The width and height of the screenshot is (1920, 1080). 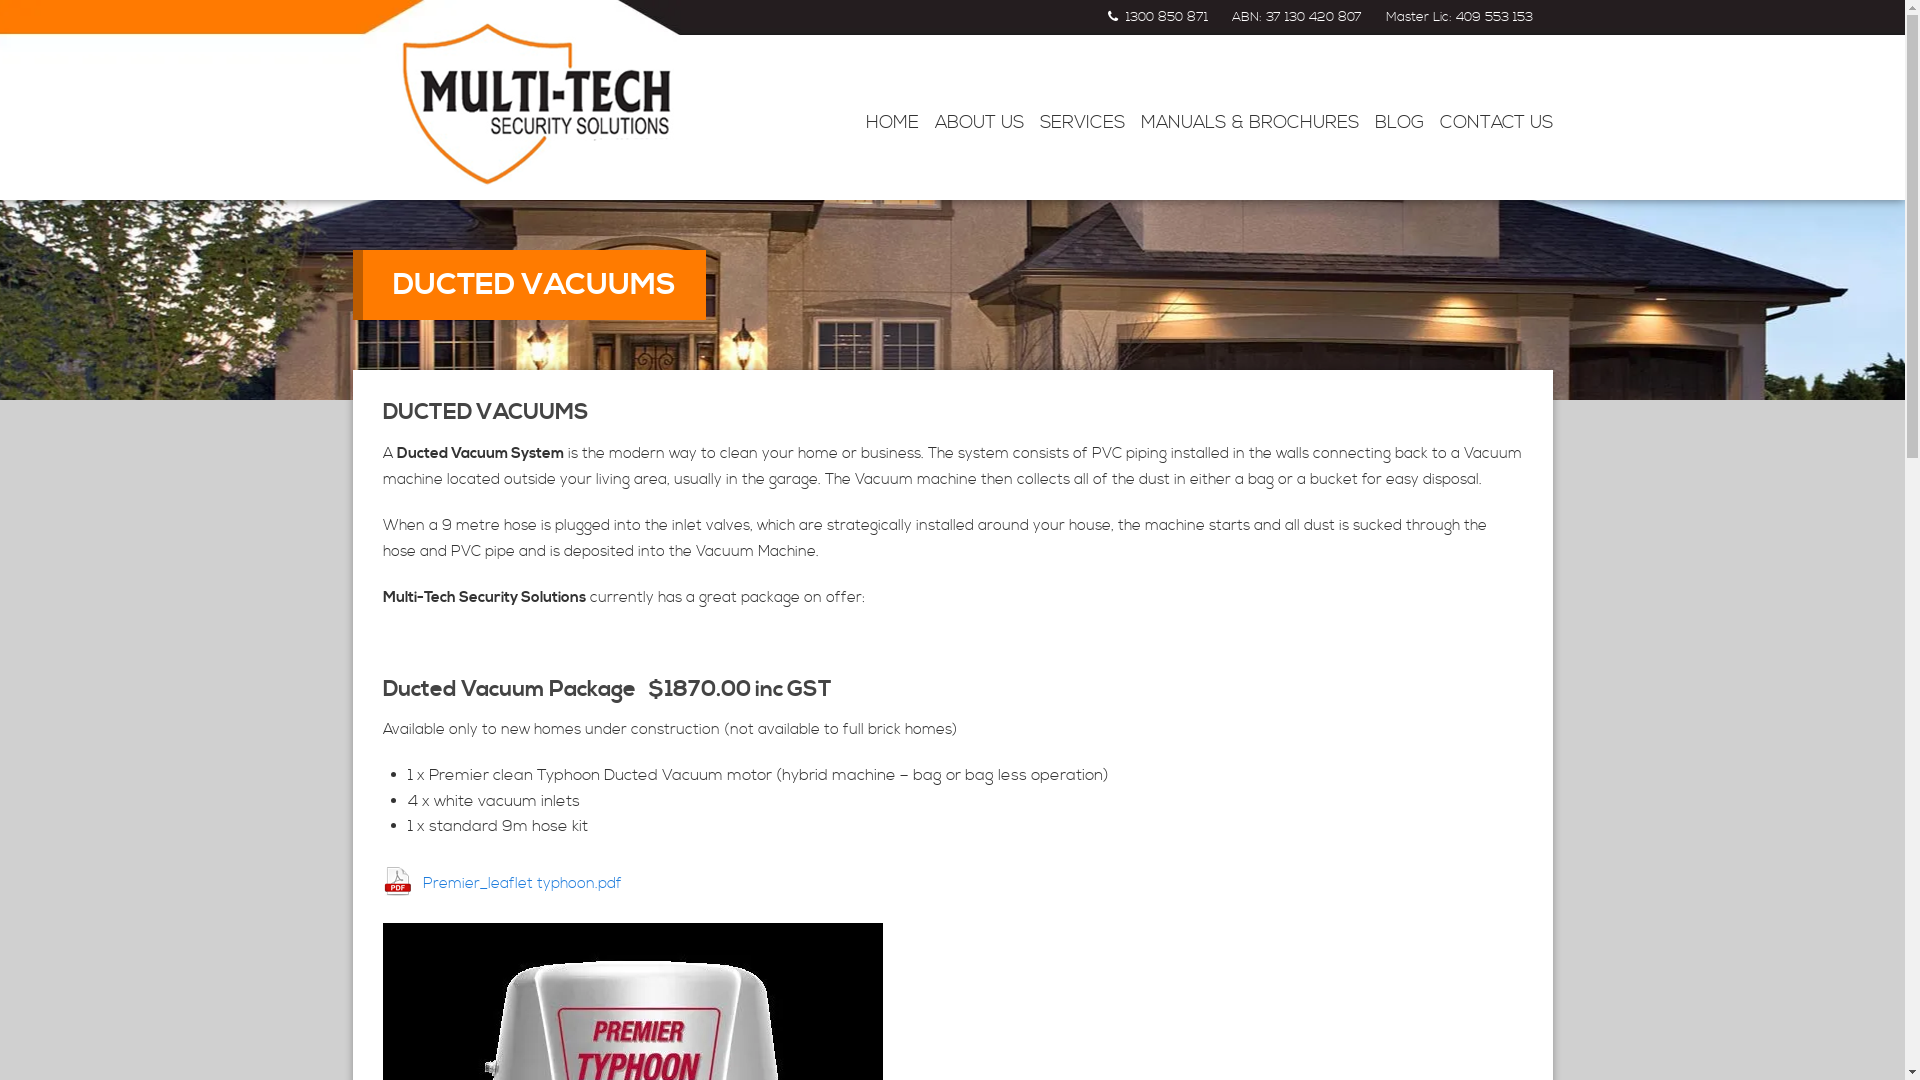 I want to click on MANUALS & BROCHURES, so click(x=1249, y=122).